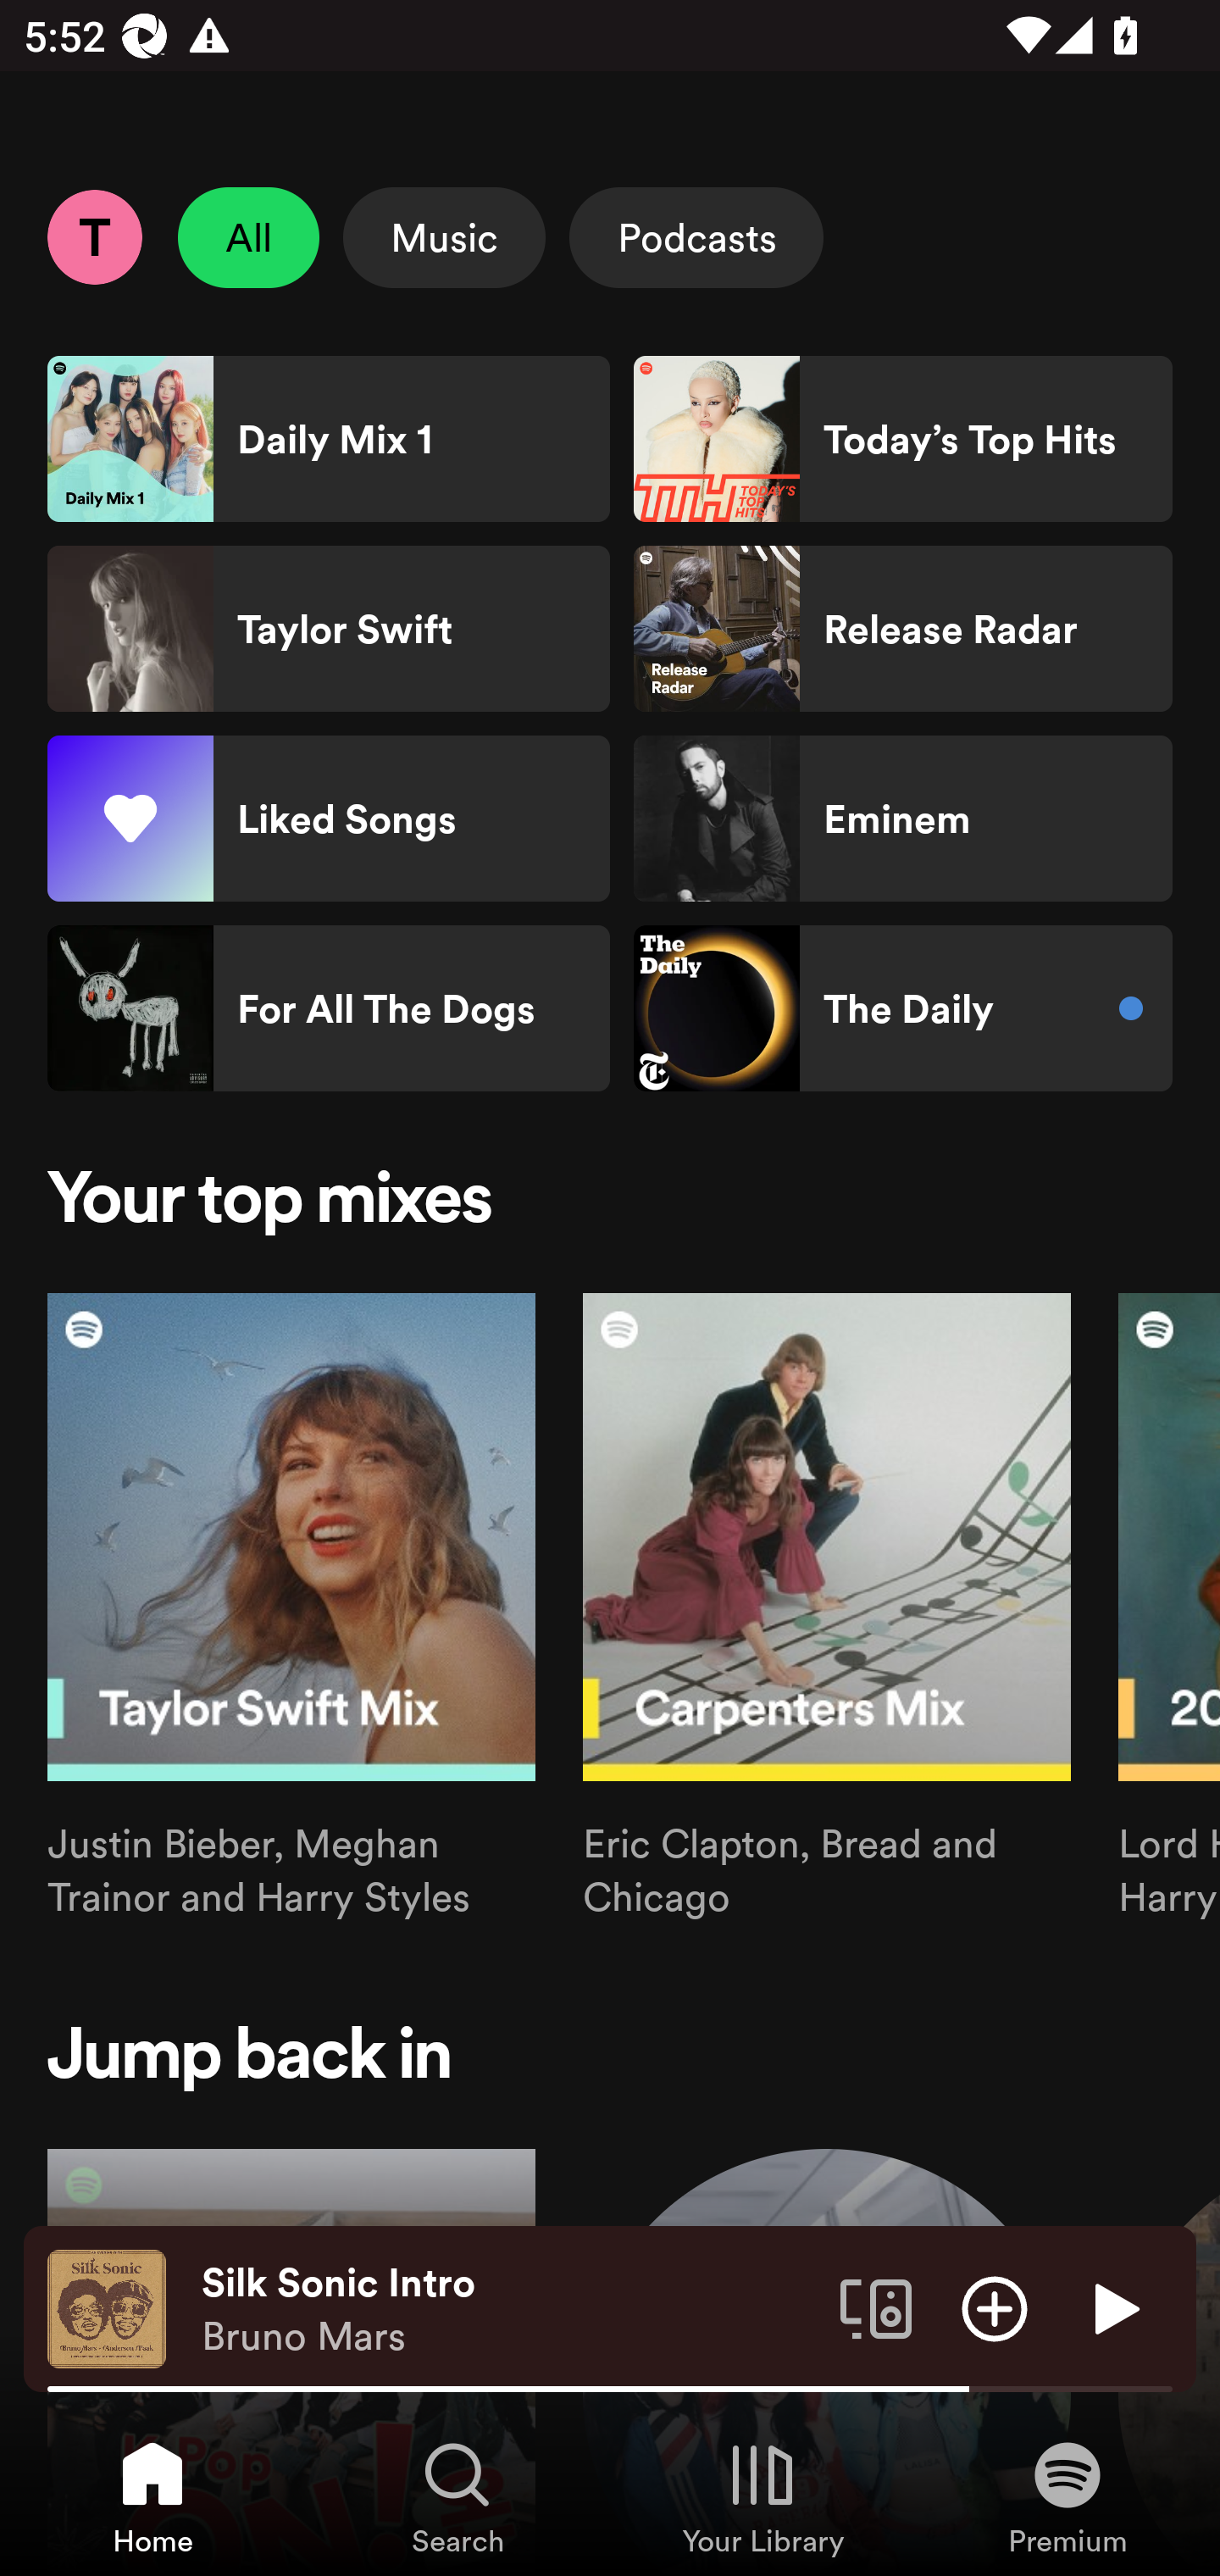 This screenshot has height=2576, width=1220. Describe the element at coordinates (329, 1008) in the screenshot. I see `For All The Dogs Shortcut For All The Dogs` at that location.